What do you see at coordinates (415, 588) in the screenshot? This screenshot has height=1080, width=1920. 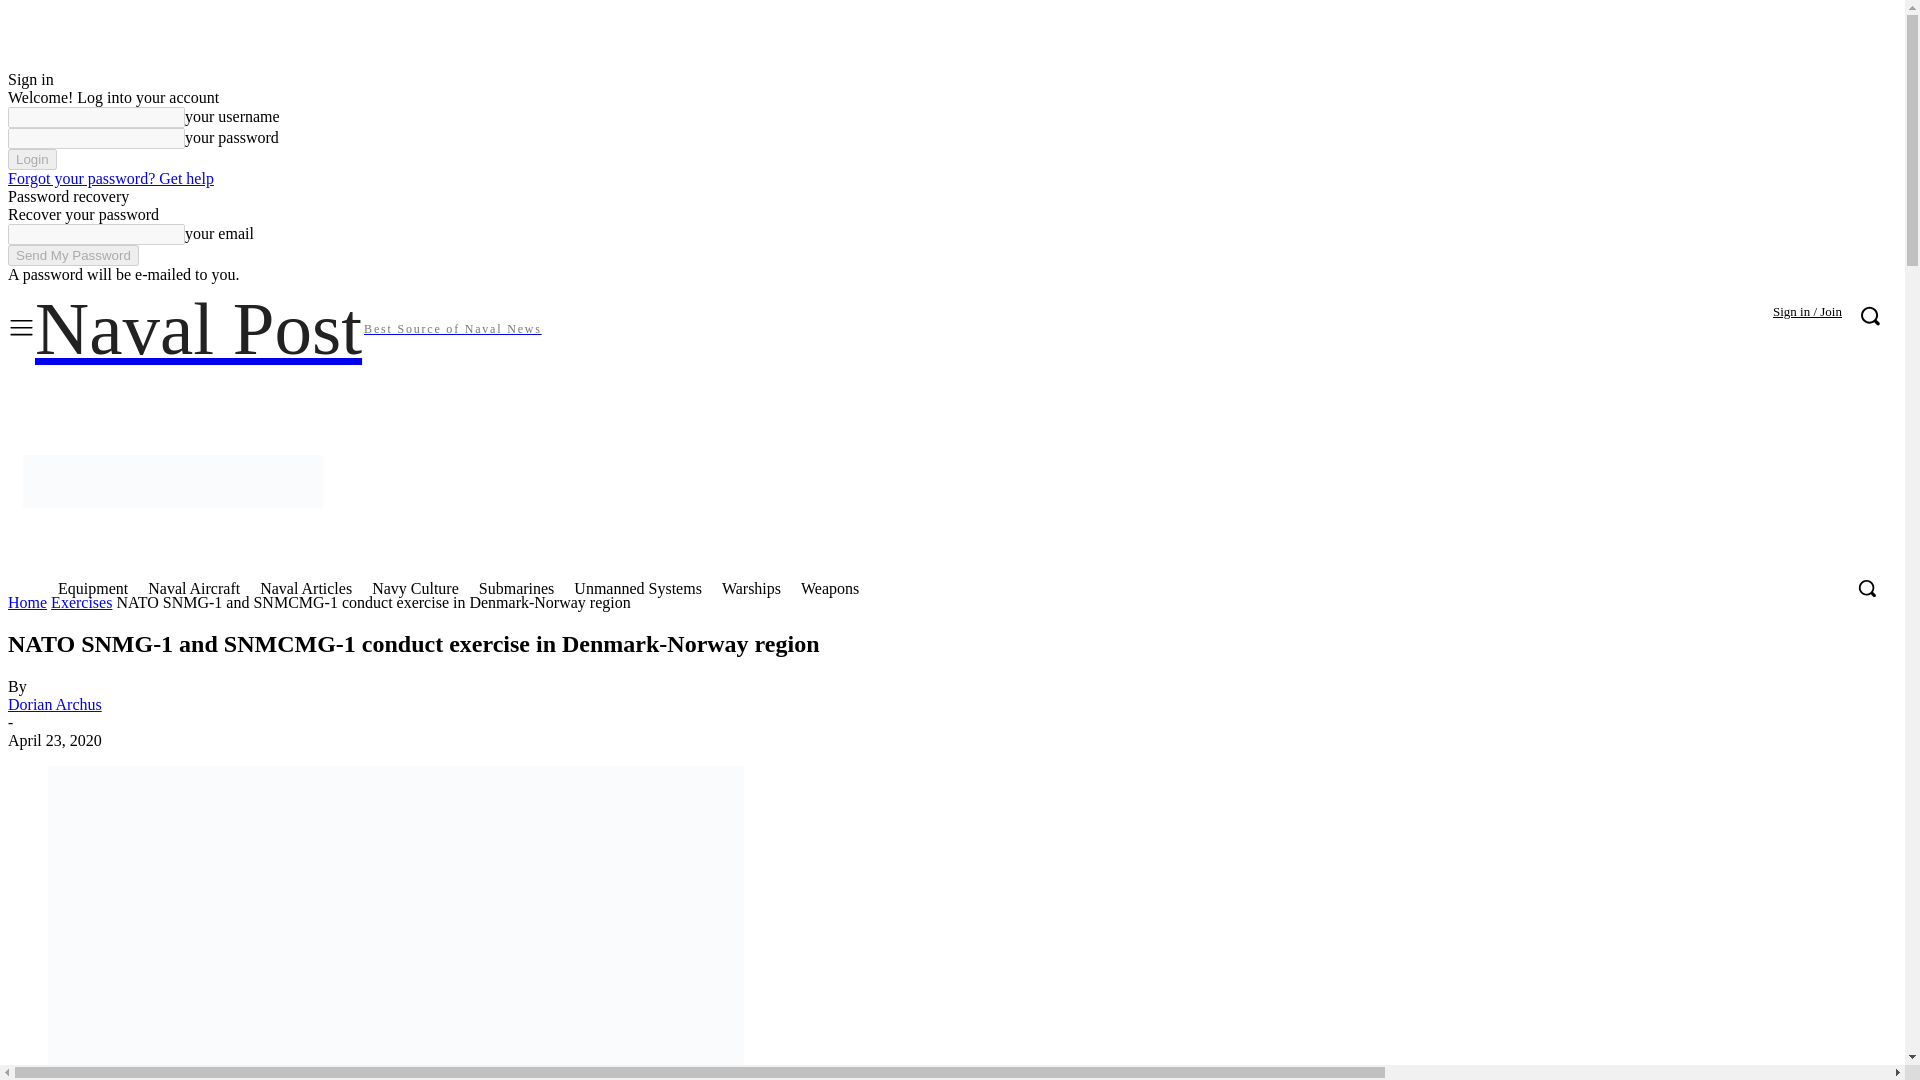 I see `Navy Culture` at bounding box center [415, 588].